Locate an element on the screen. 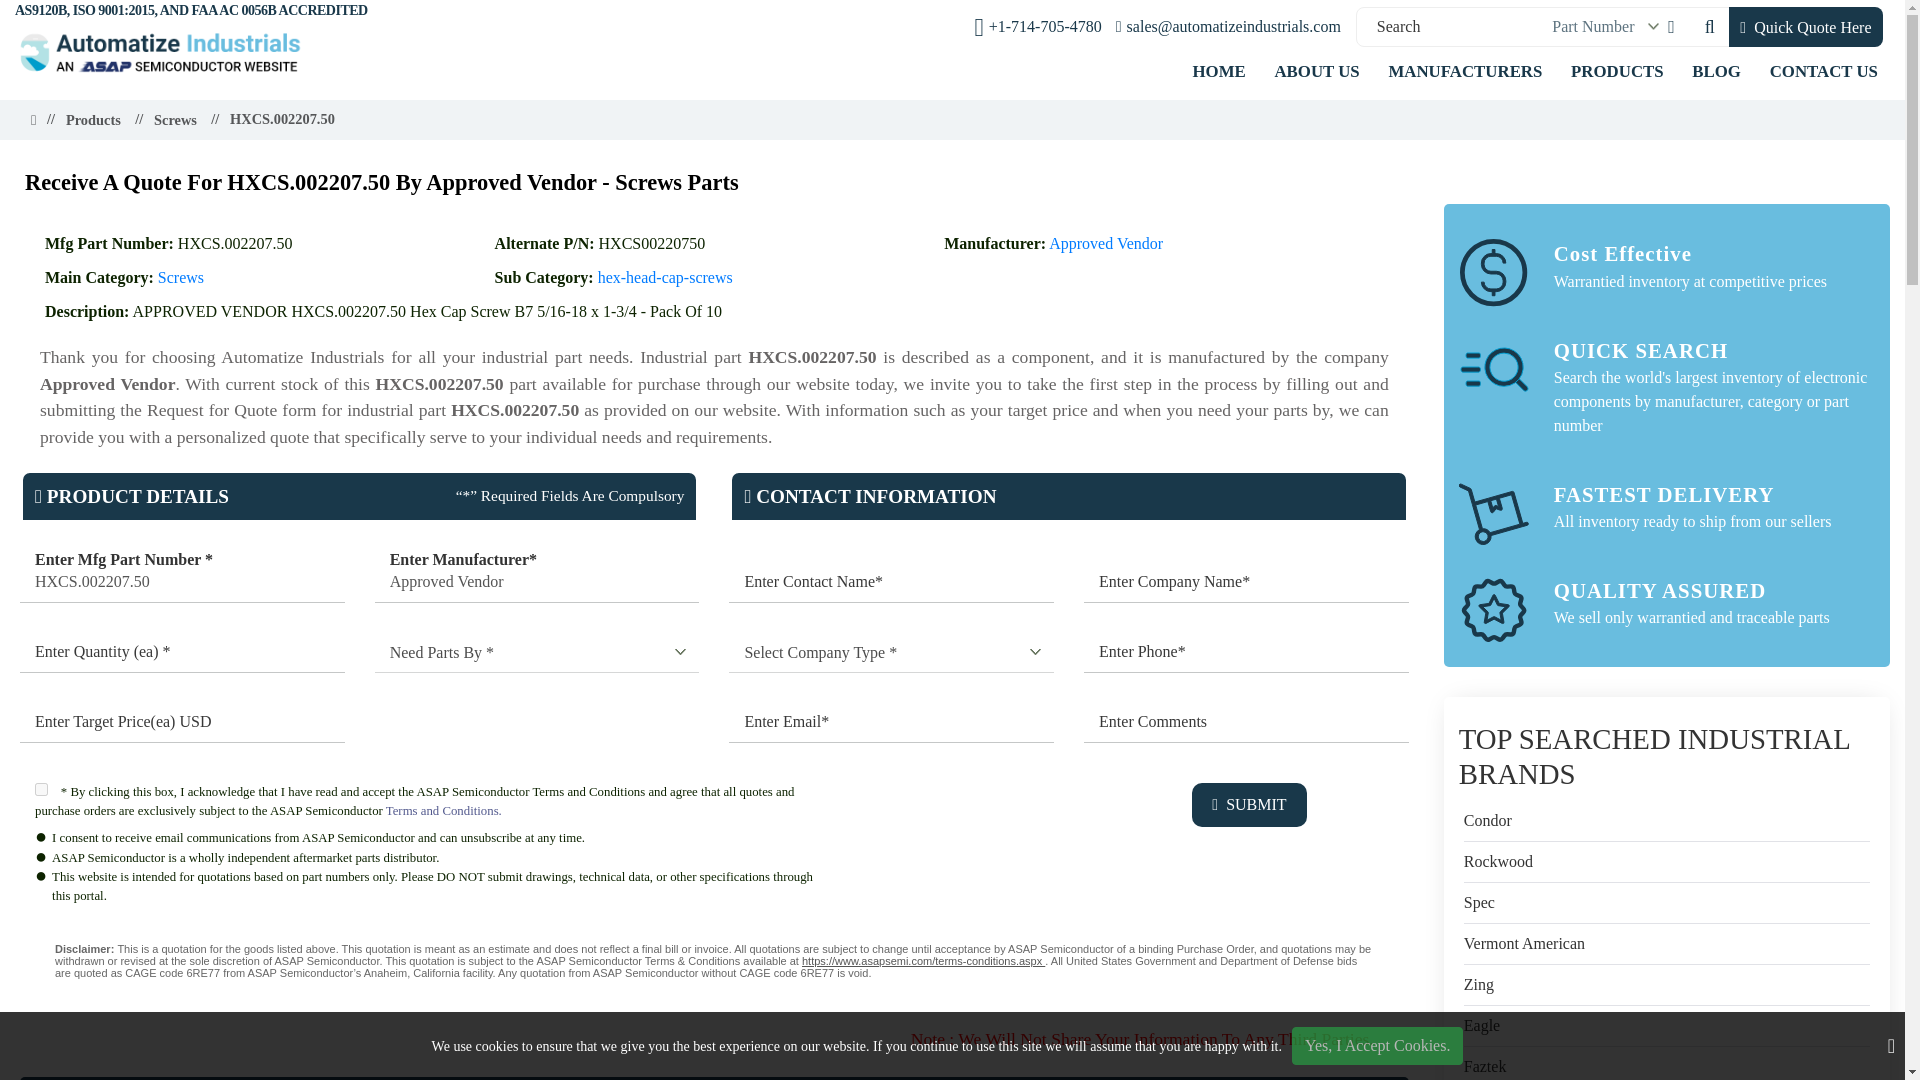  Faztek is located at coordinates (1485, 1066).